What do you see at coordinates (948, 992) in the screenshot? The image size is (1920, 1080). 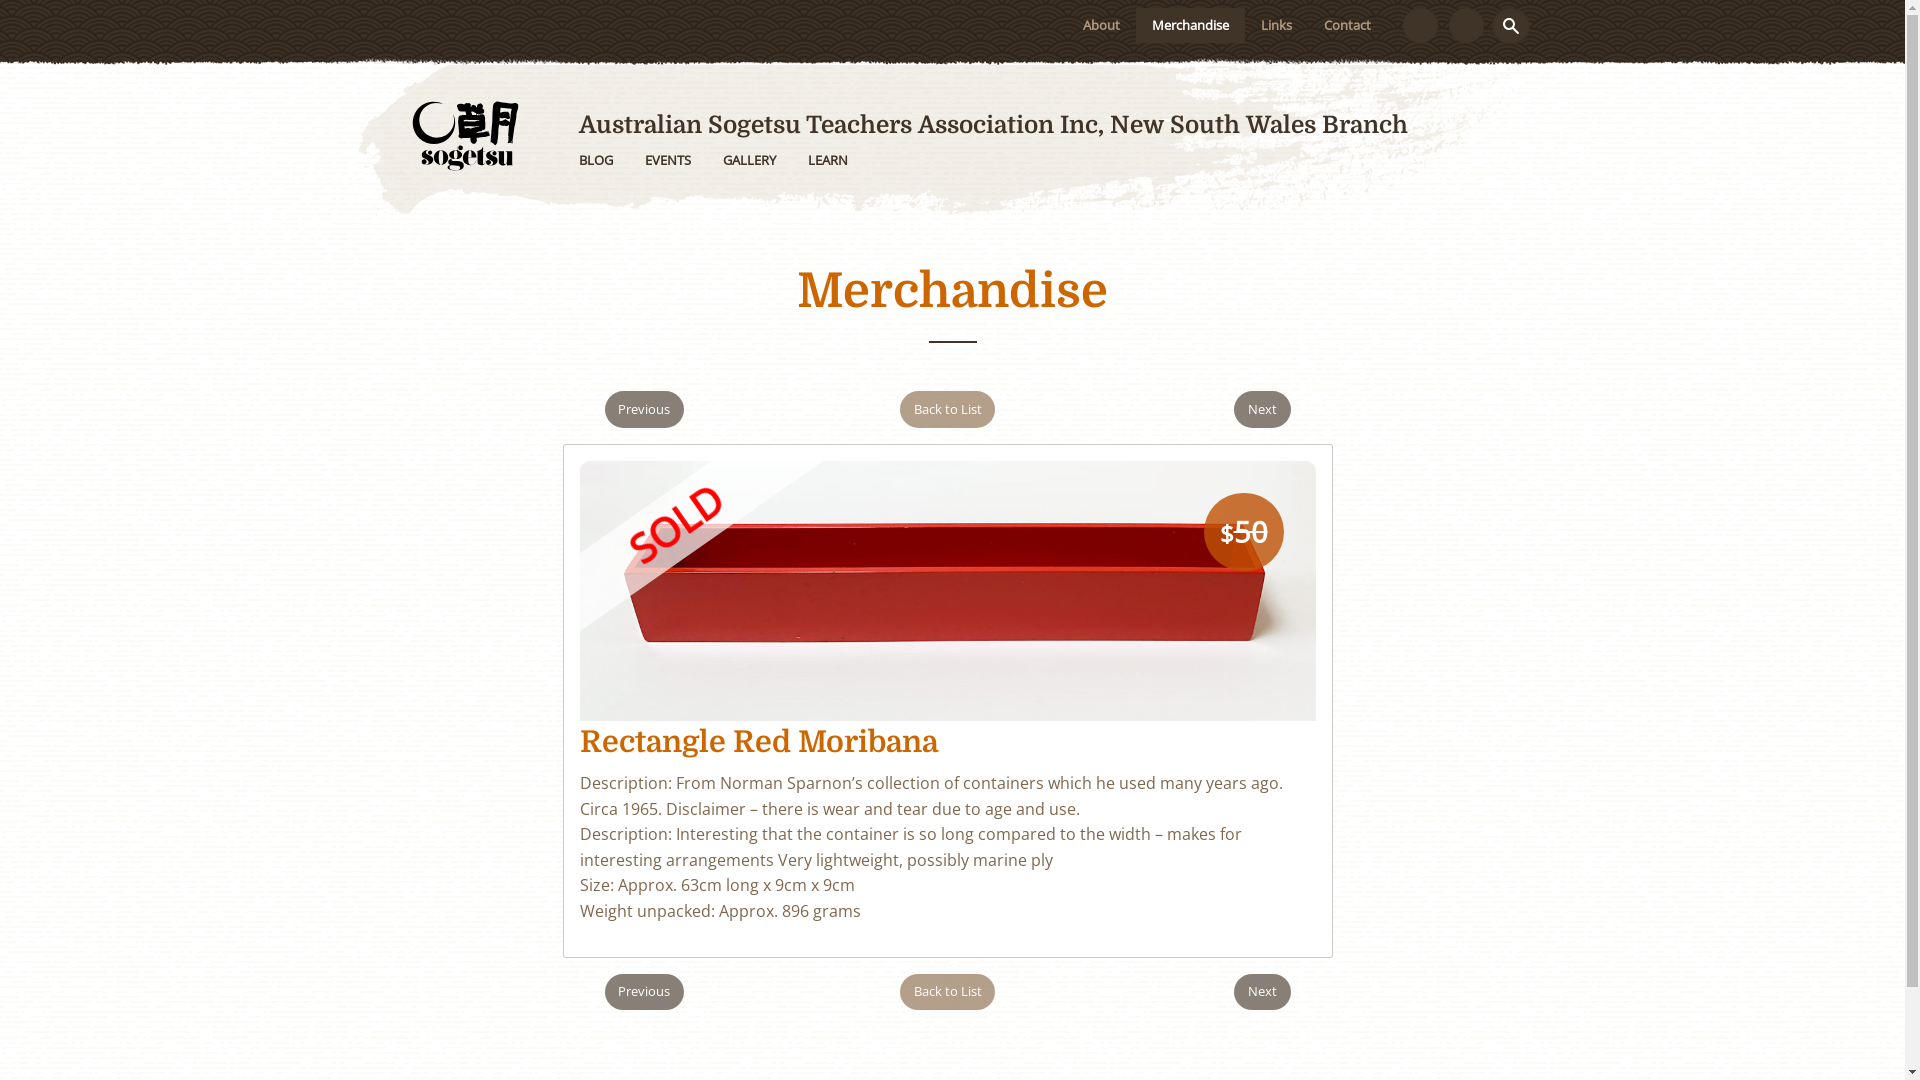 I see `Back to List` at bounding box center [948, 992].